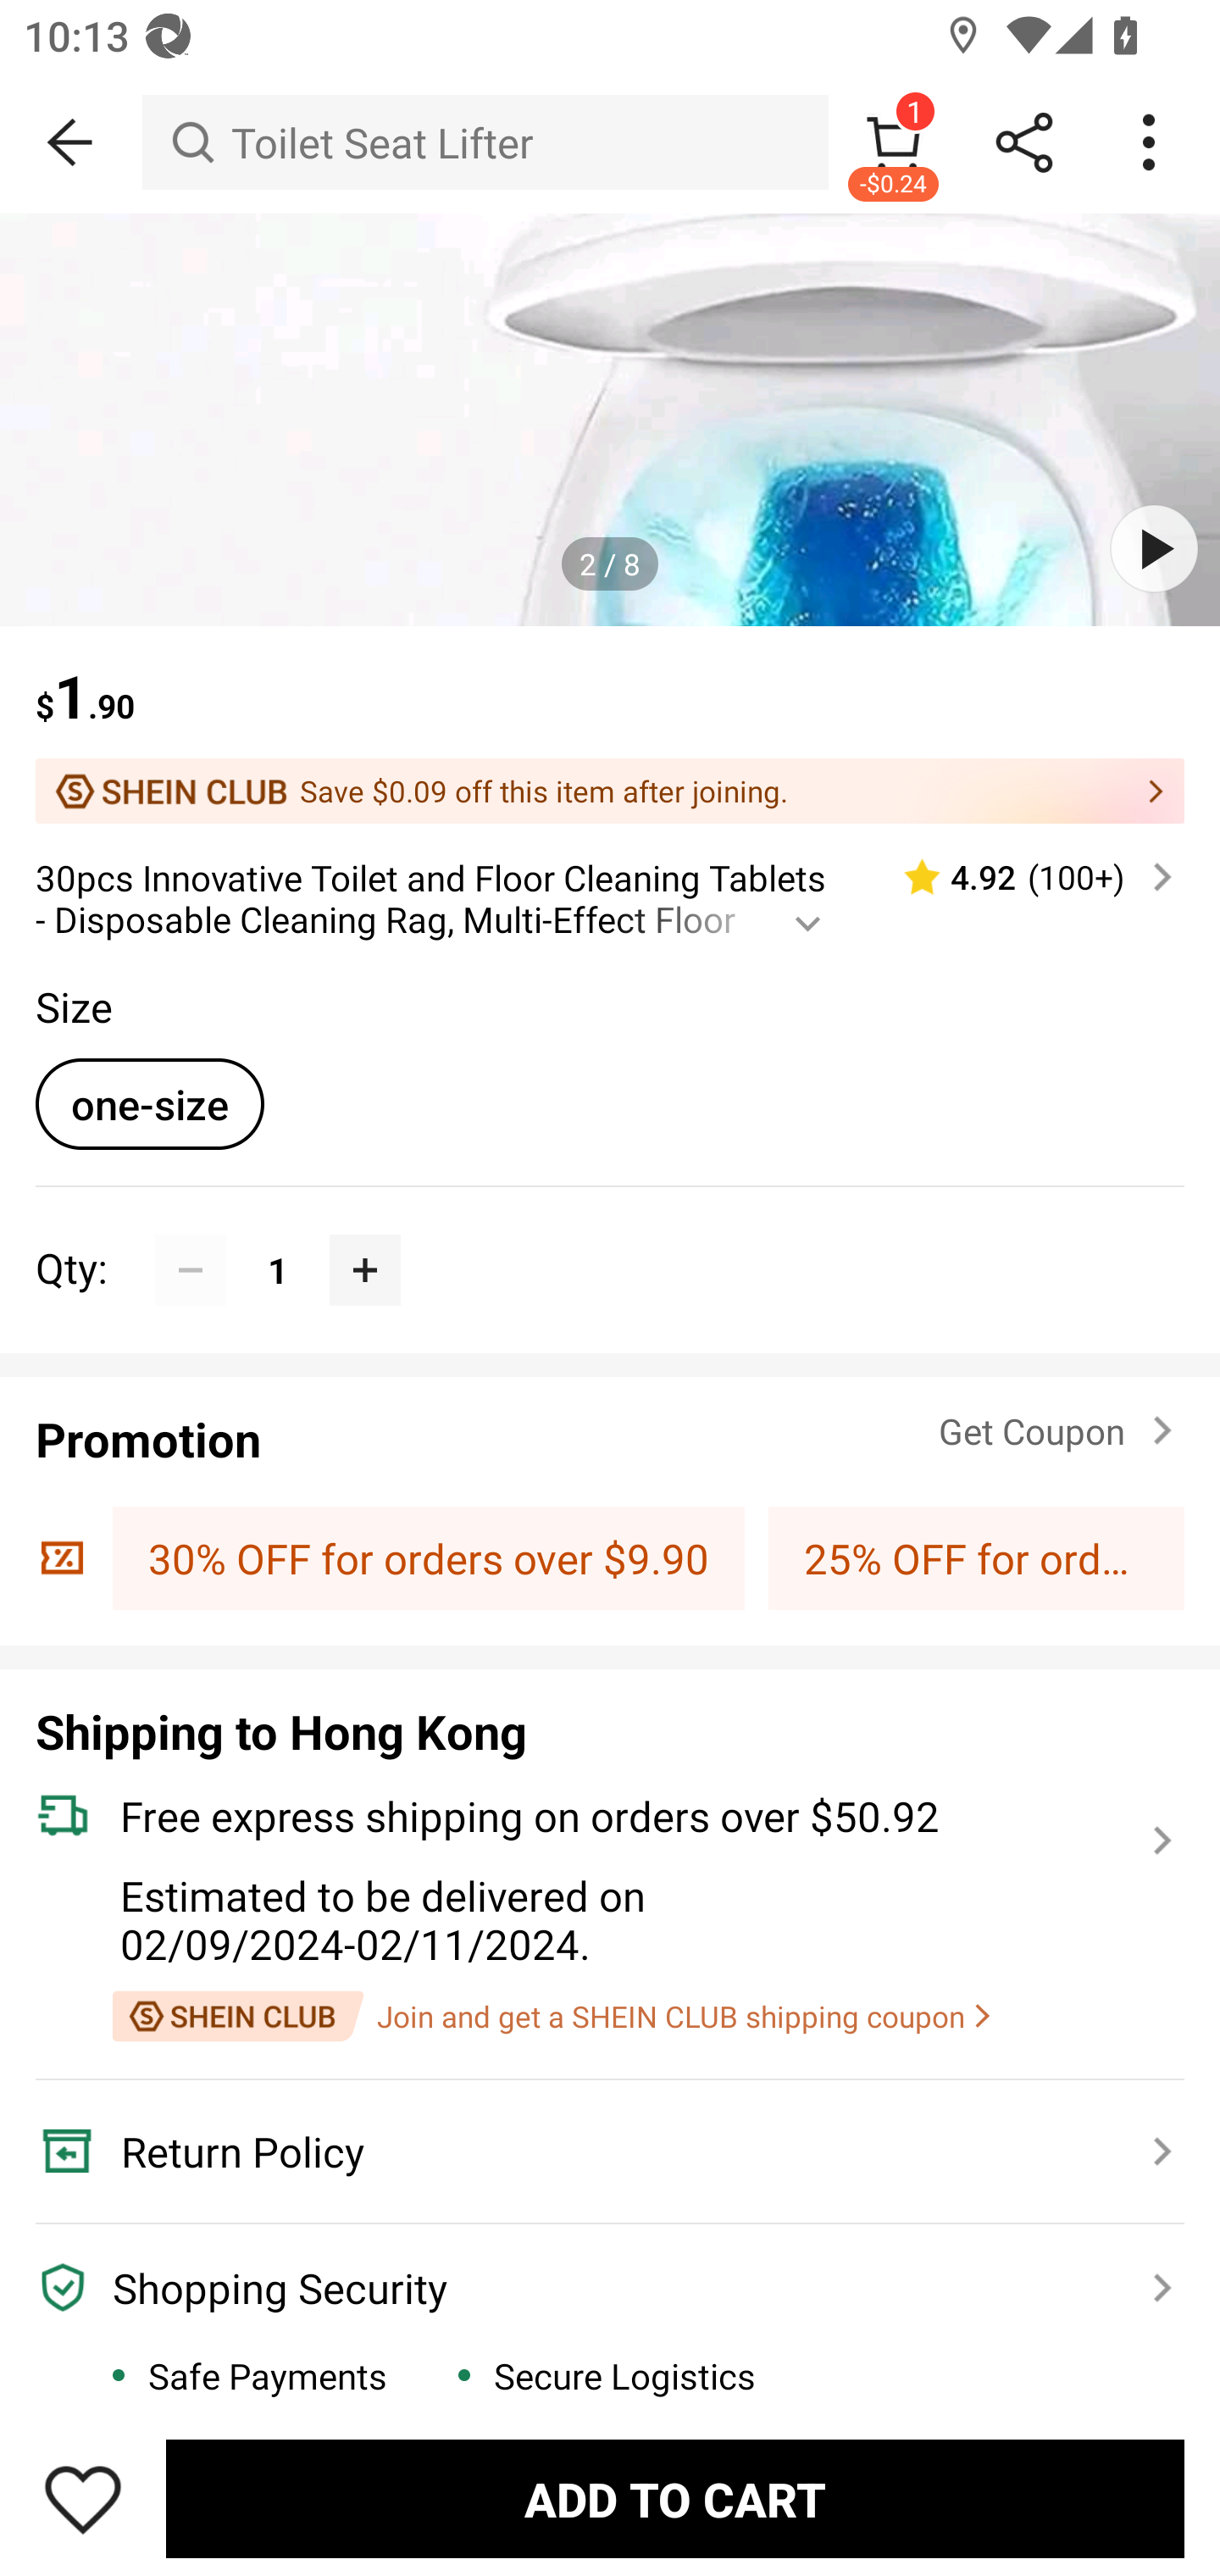 This screenshot has height=2576, width=1220. I want to click on Toilet Seat Lifter, so click(485, 142).